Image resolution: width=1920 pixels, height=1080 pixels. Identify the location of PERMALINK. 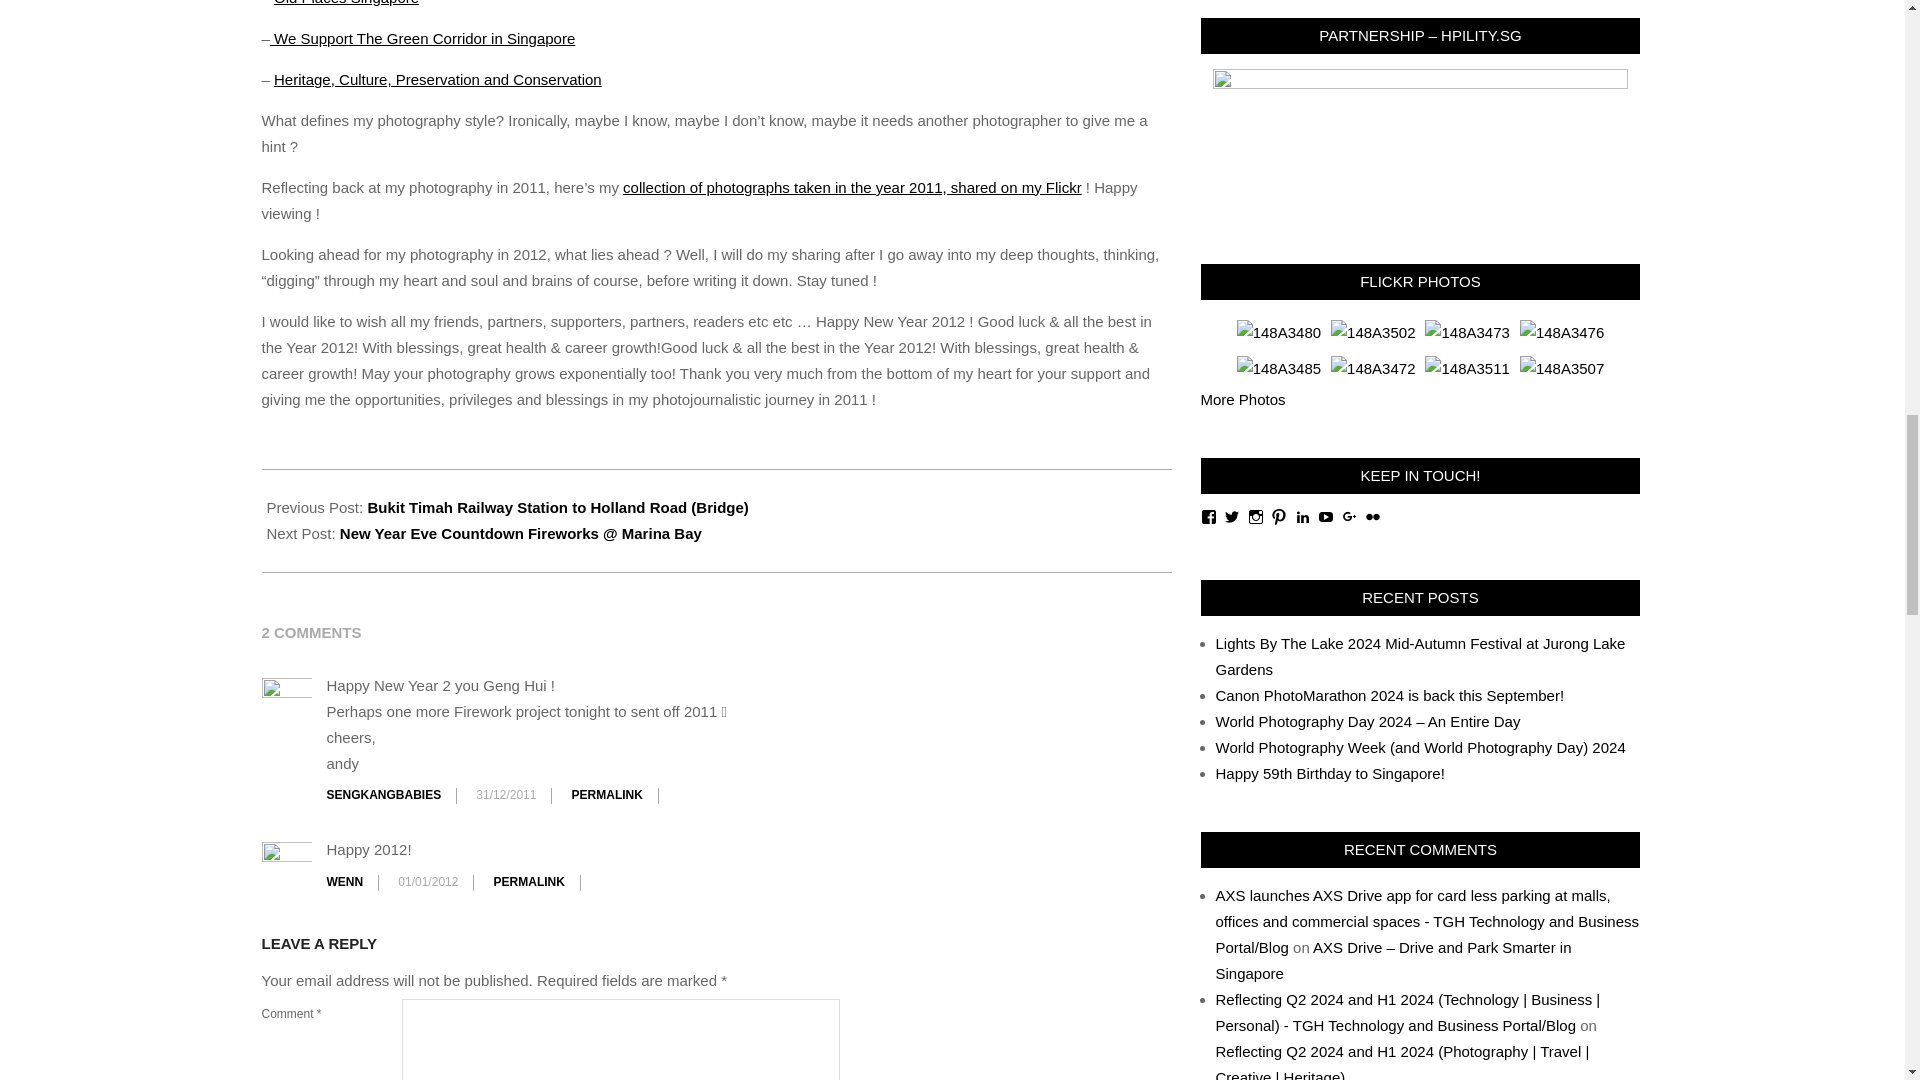
(528, 881).